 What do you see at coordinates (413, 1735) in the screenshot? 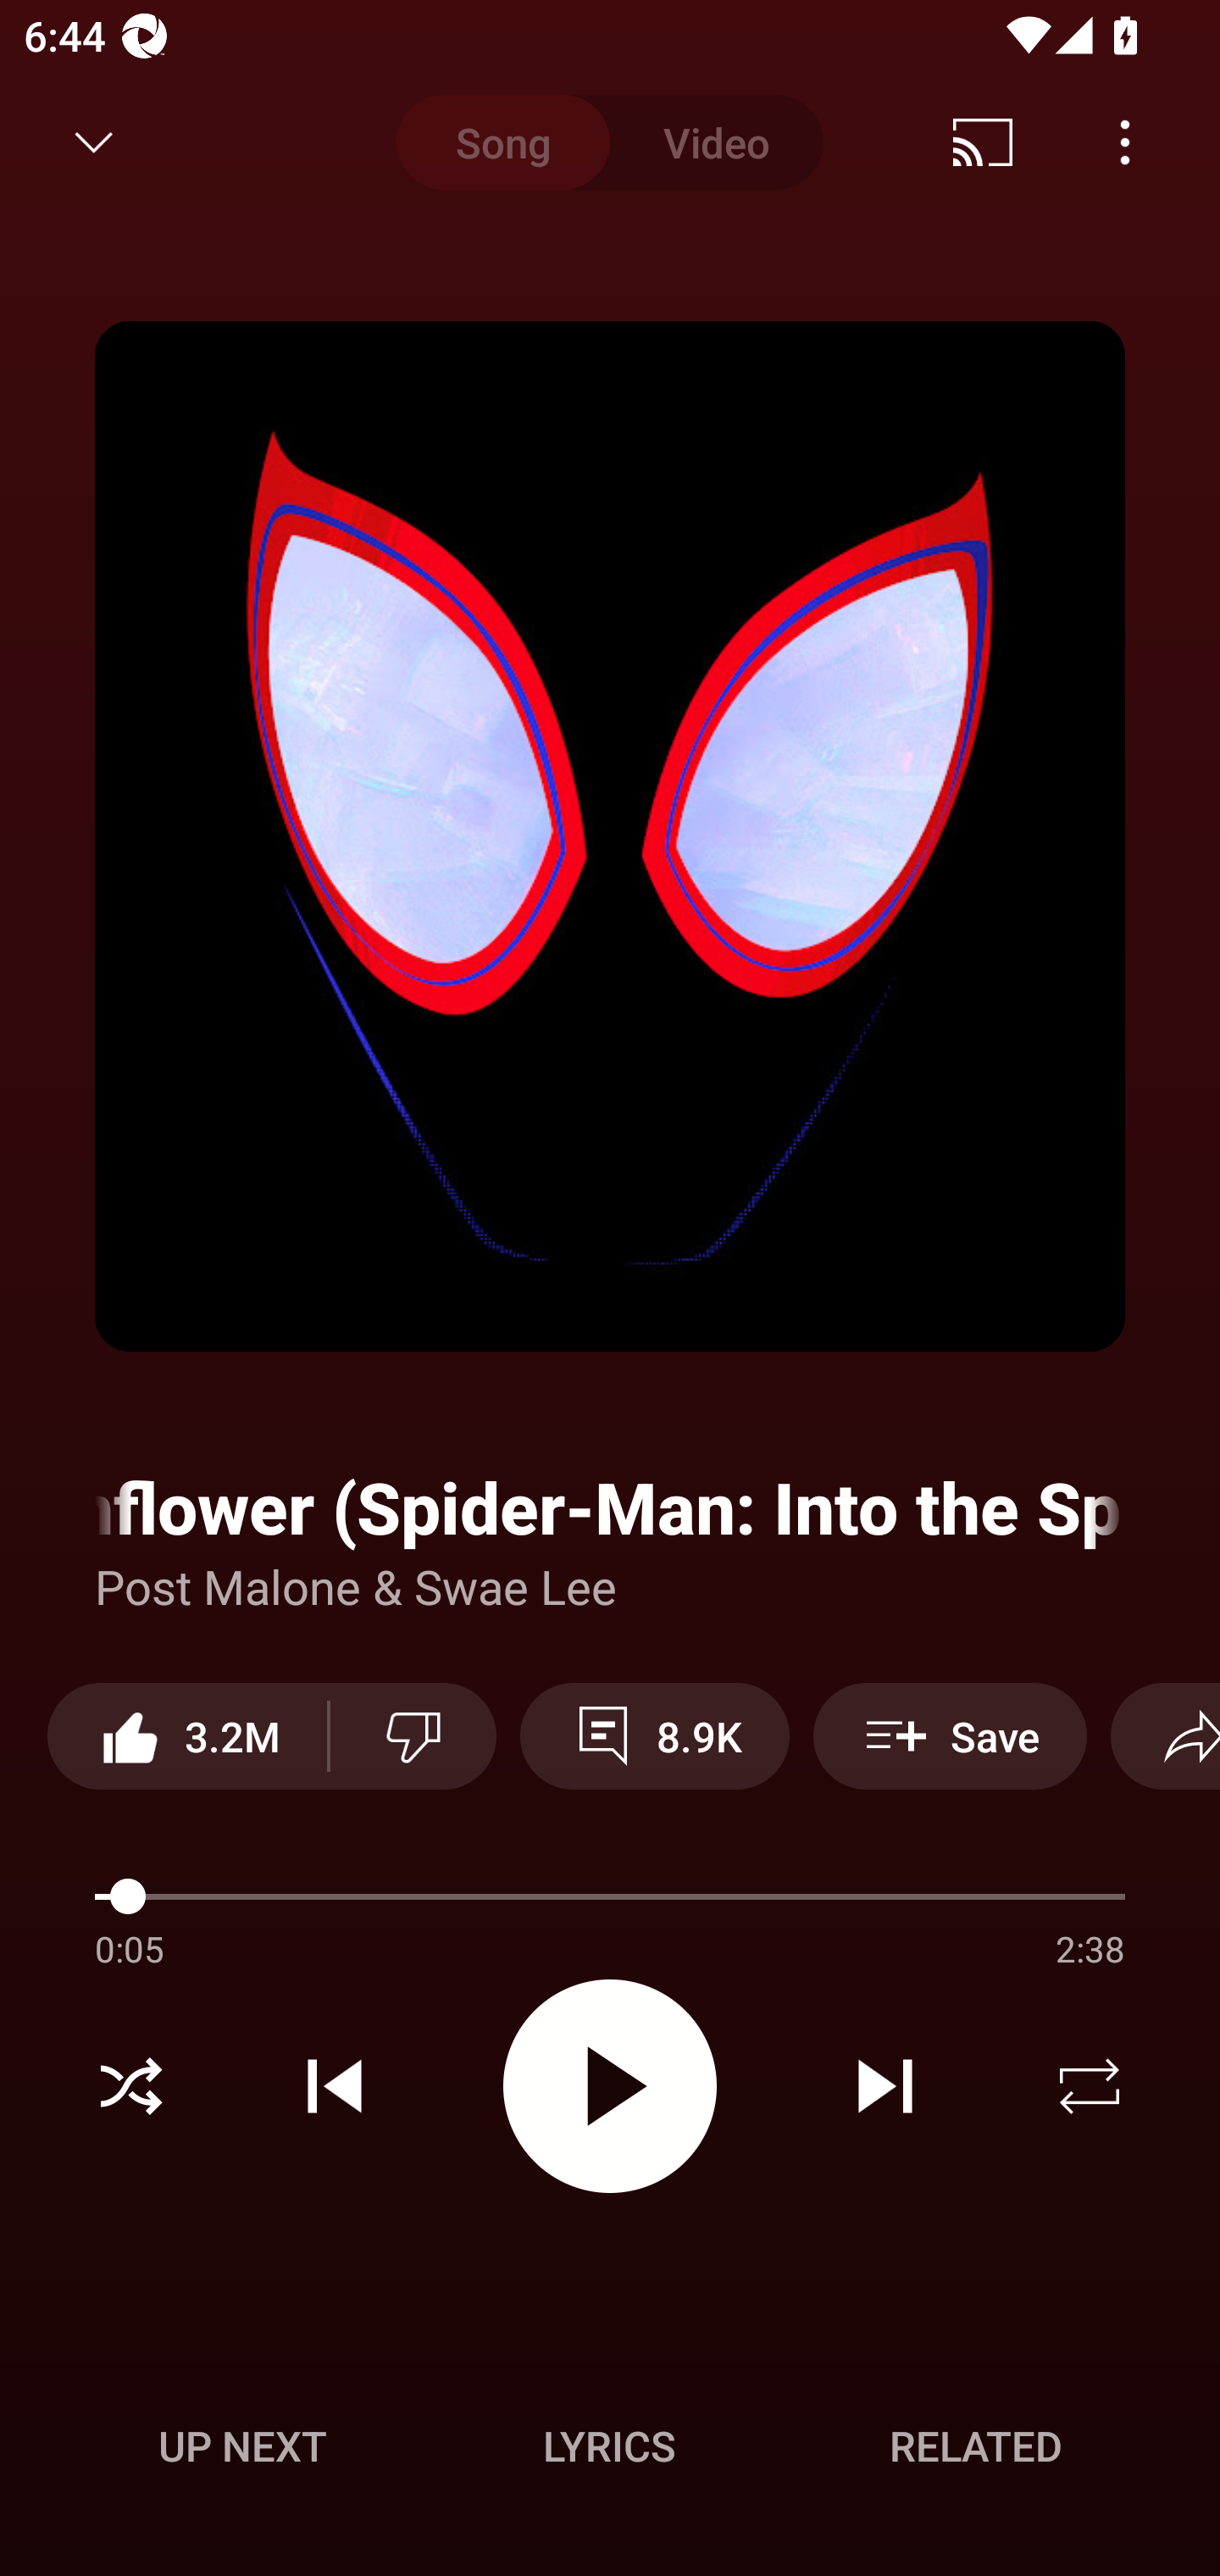
I see `Dislike` at bounding box center [413, 1735].